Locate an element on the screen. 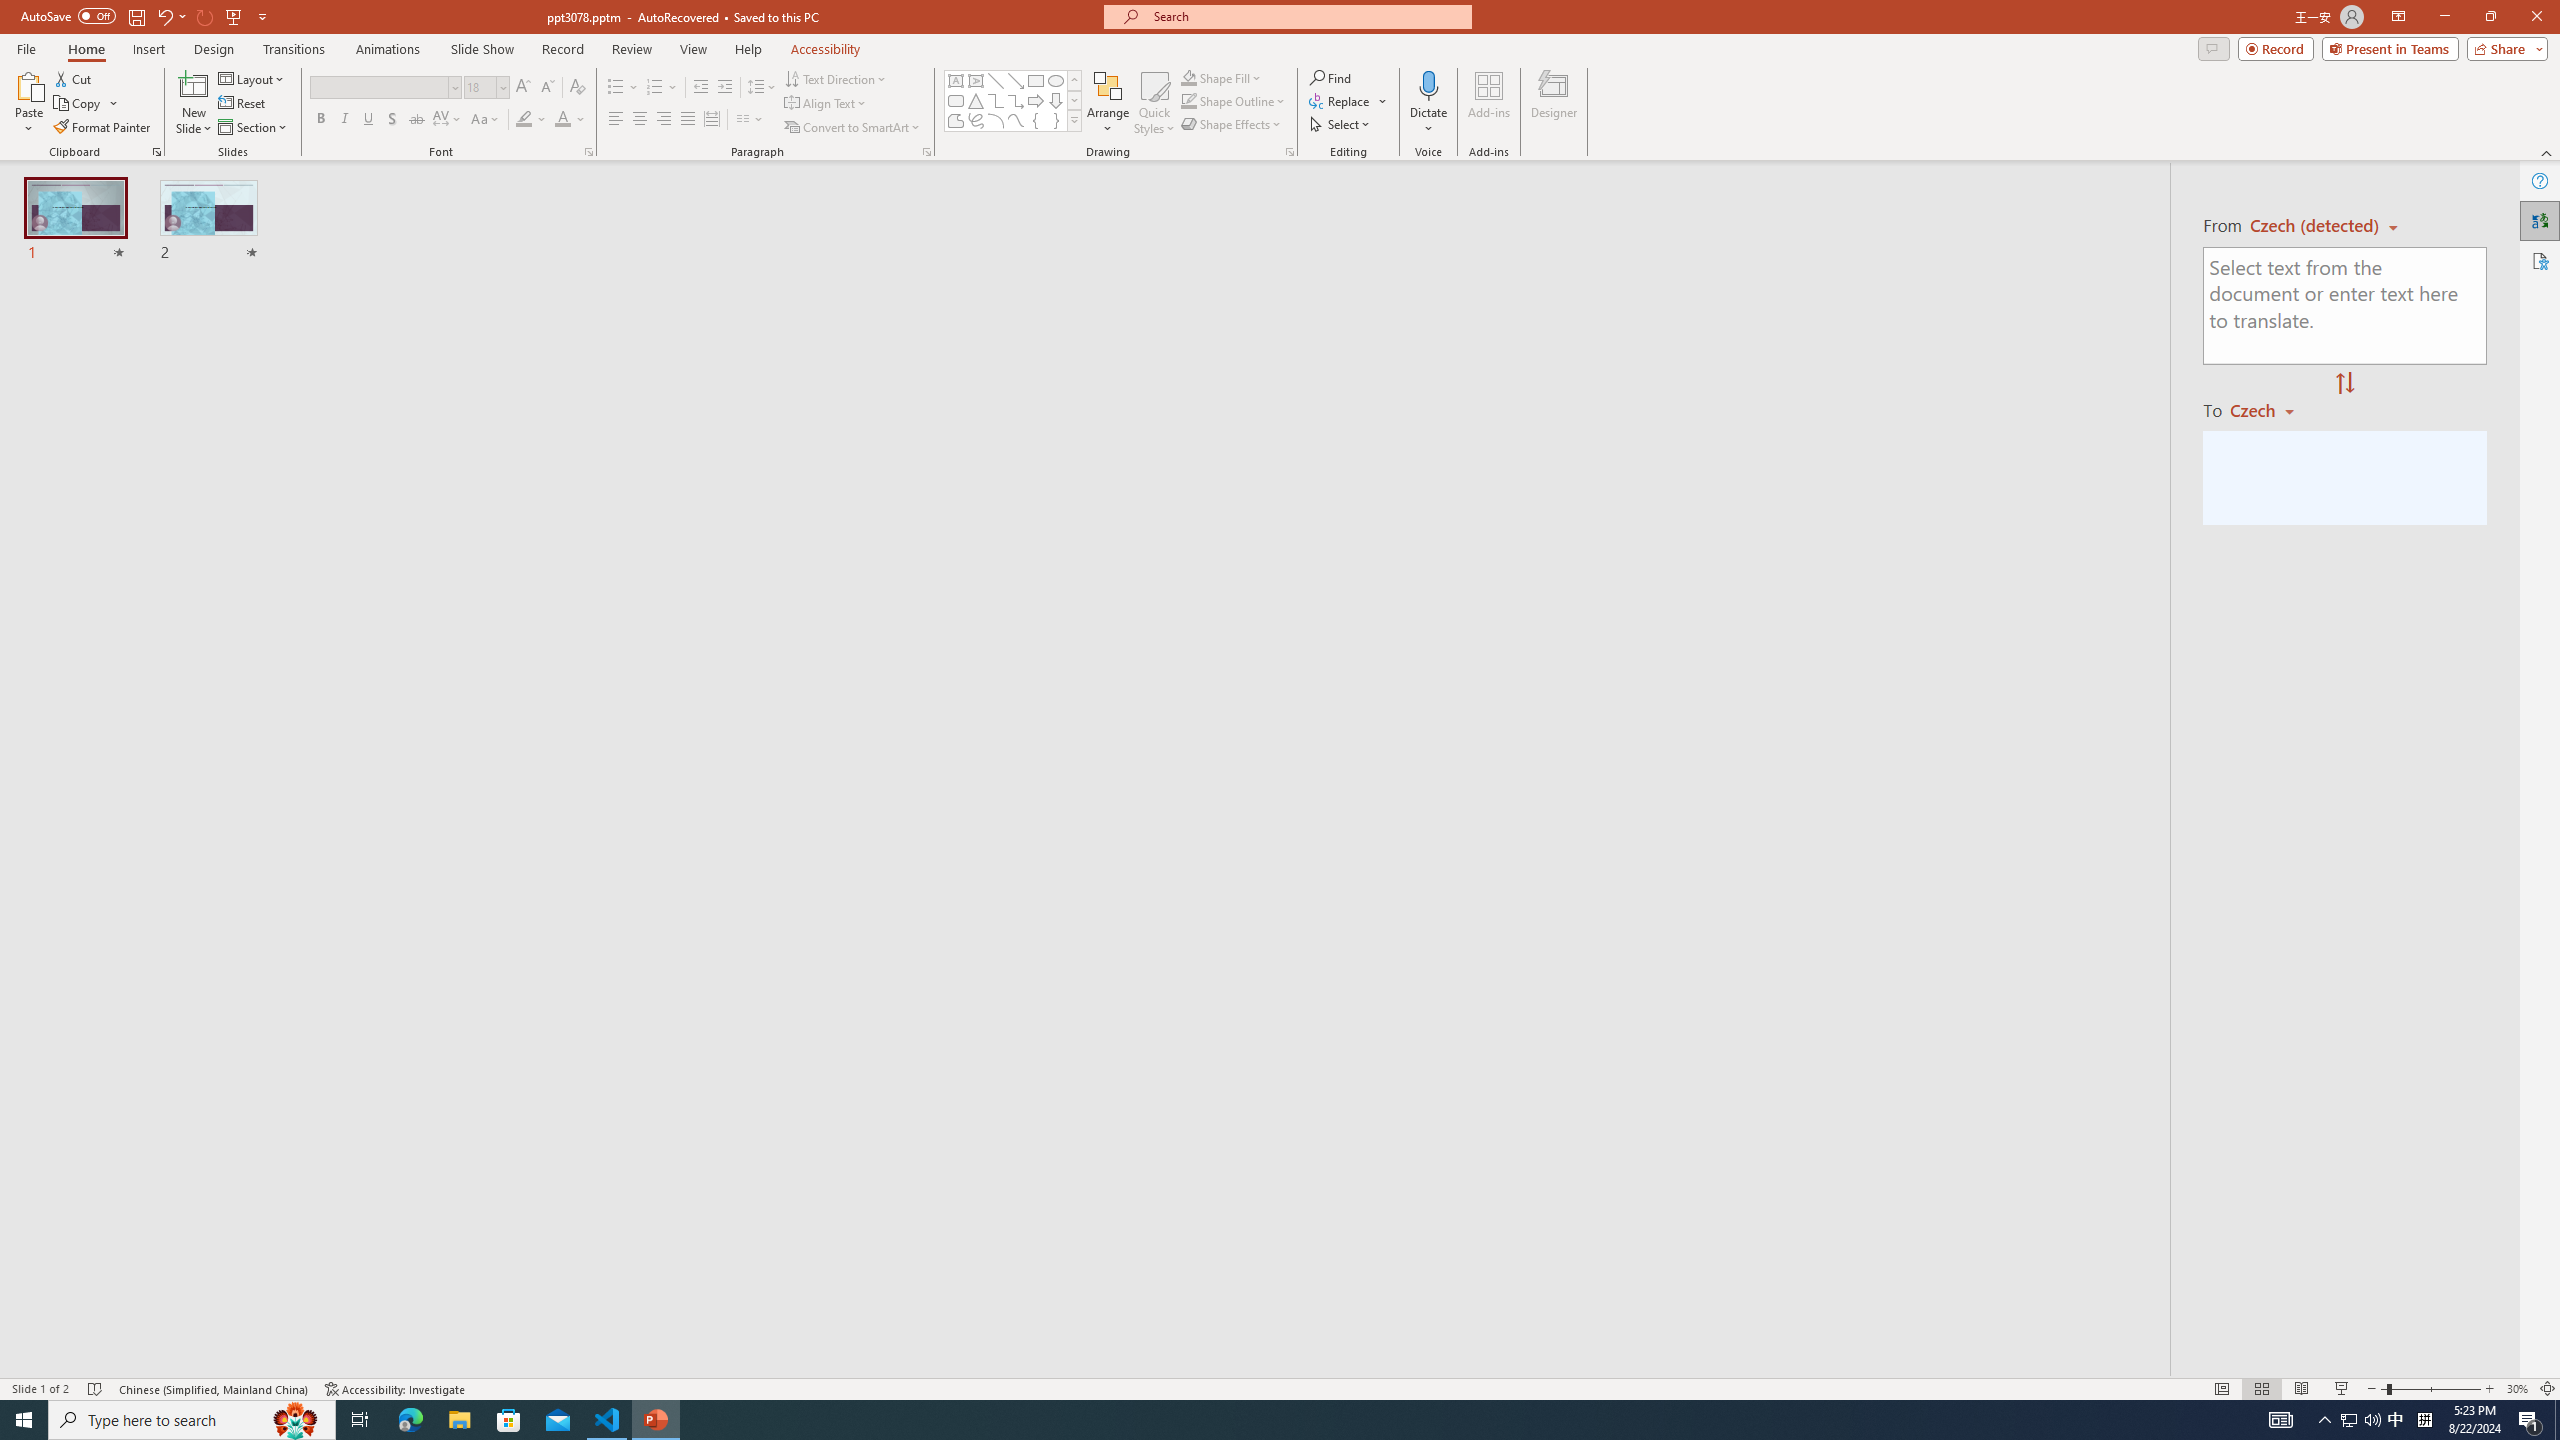 This screenshot has width=2560, height=1440. Forwarded Ports: 36301, 47065, 38781, 45817, 50331 is located at coordinates (310, 1348).